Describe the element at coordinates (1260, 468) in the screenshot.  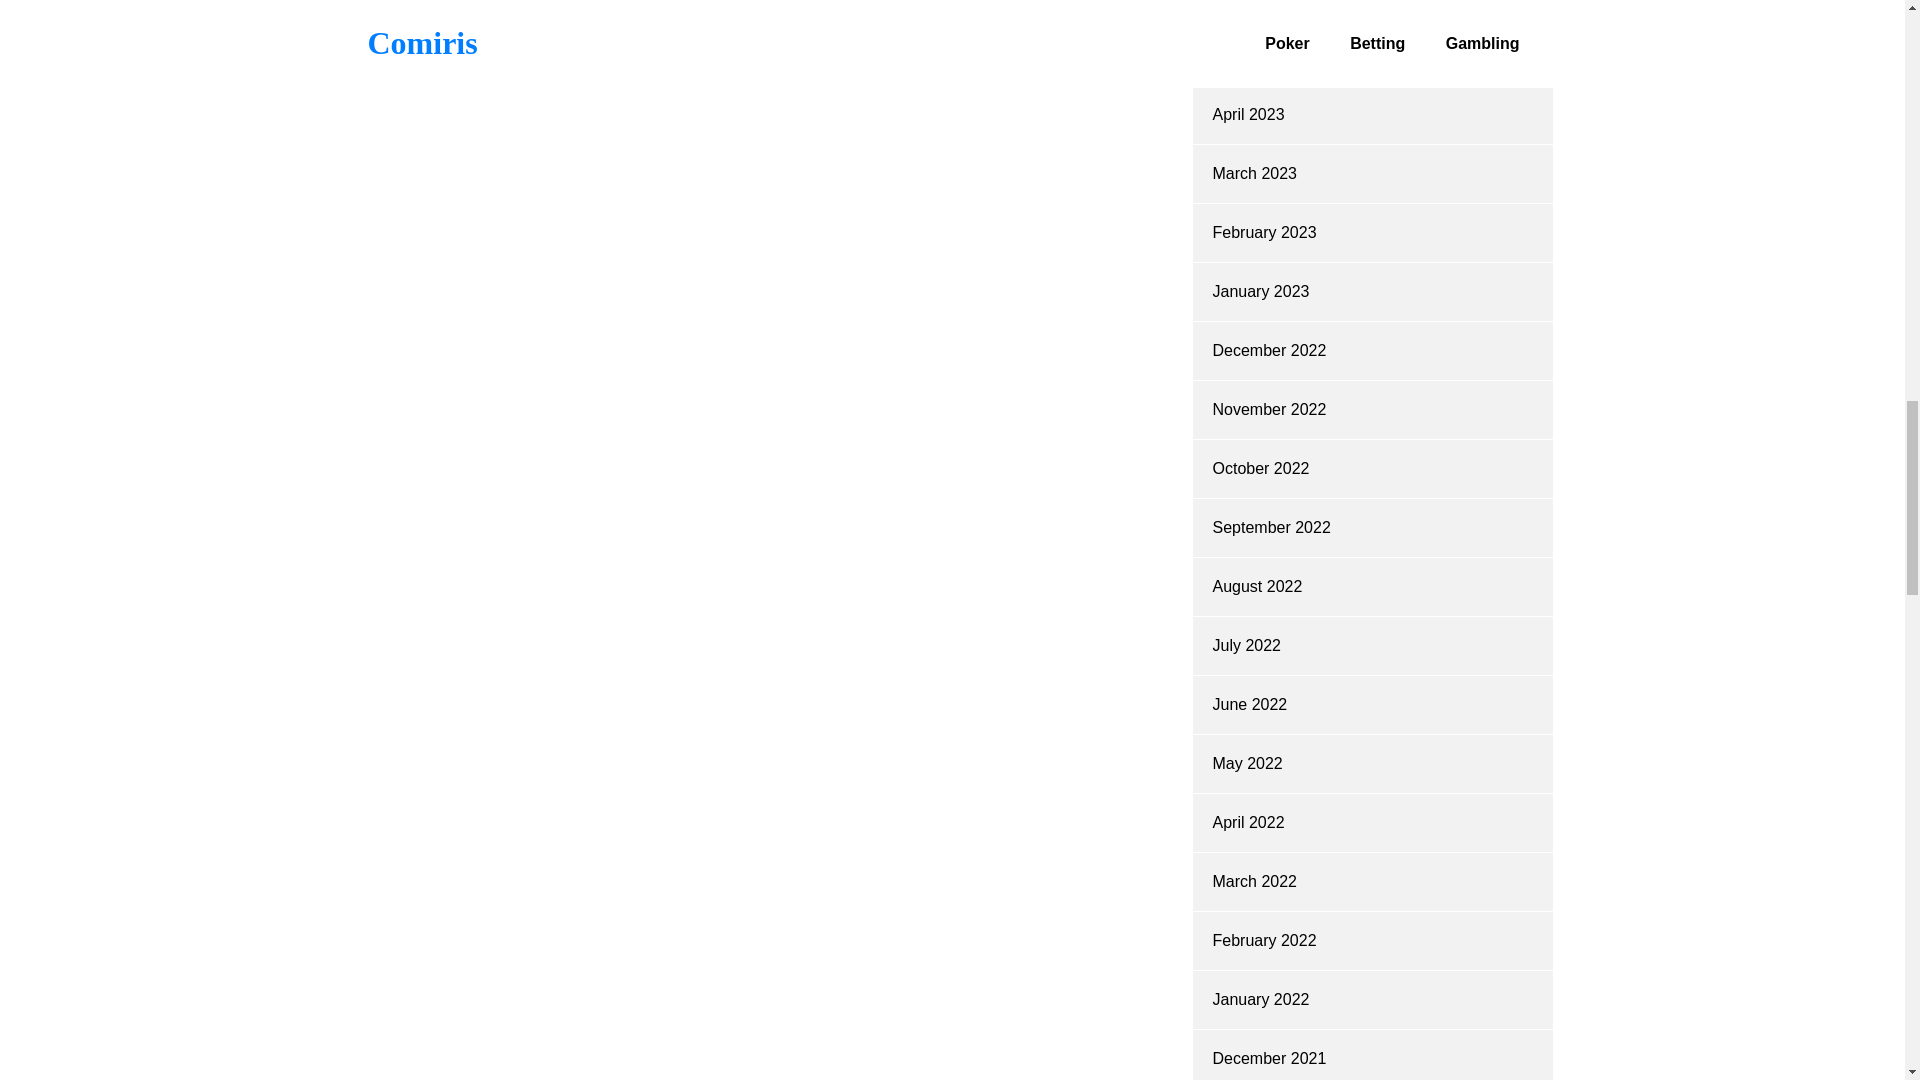
I see `October 2022` at that location.